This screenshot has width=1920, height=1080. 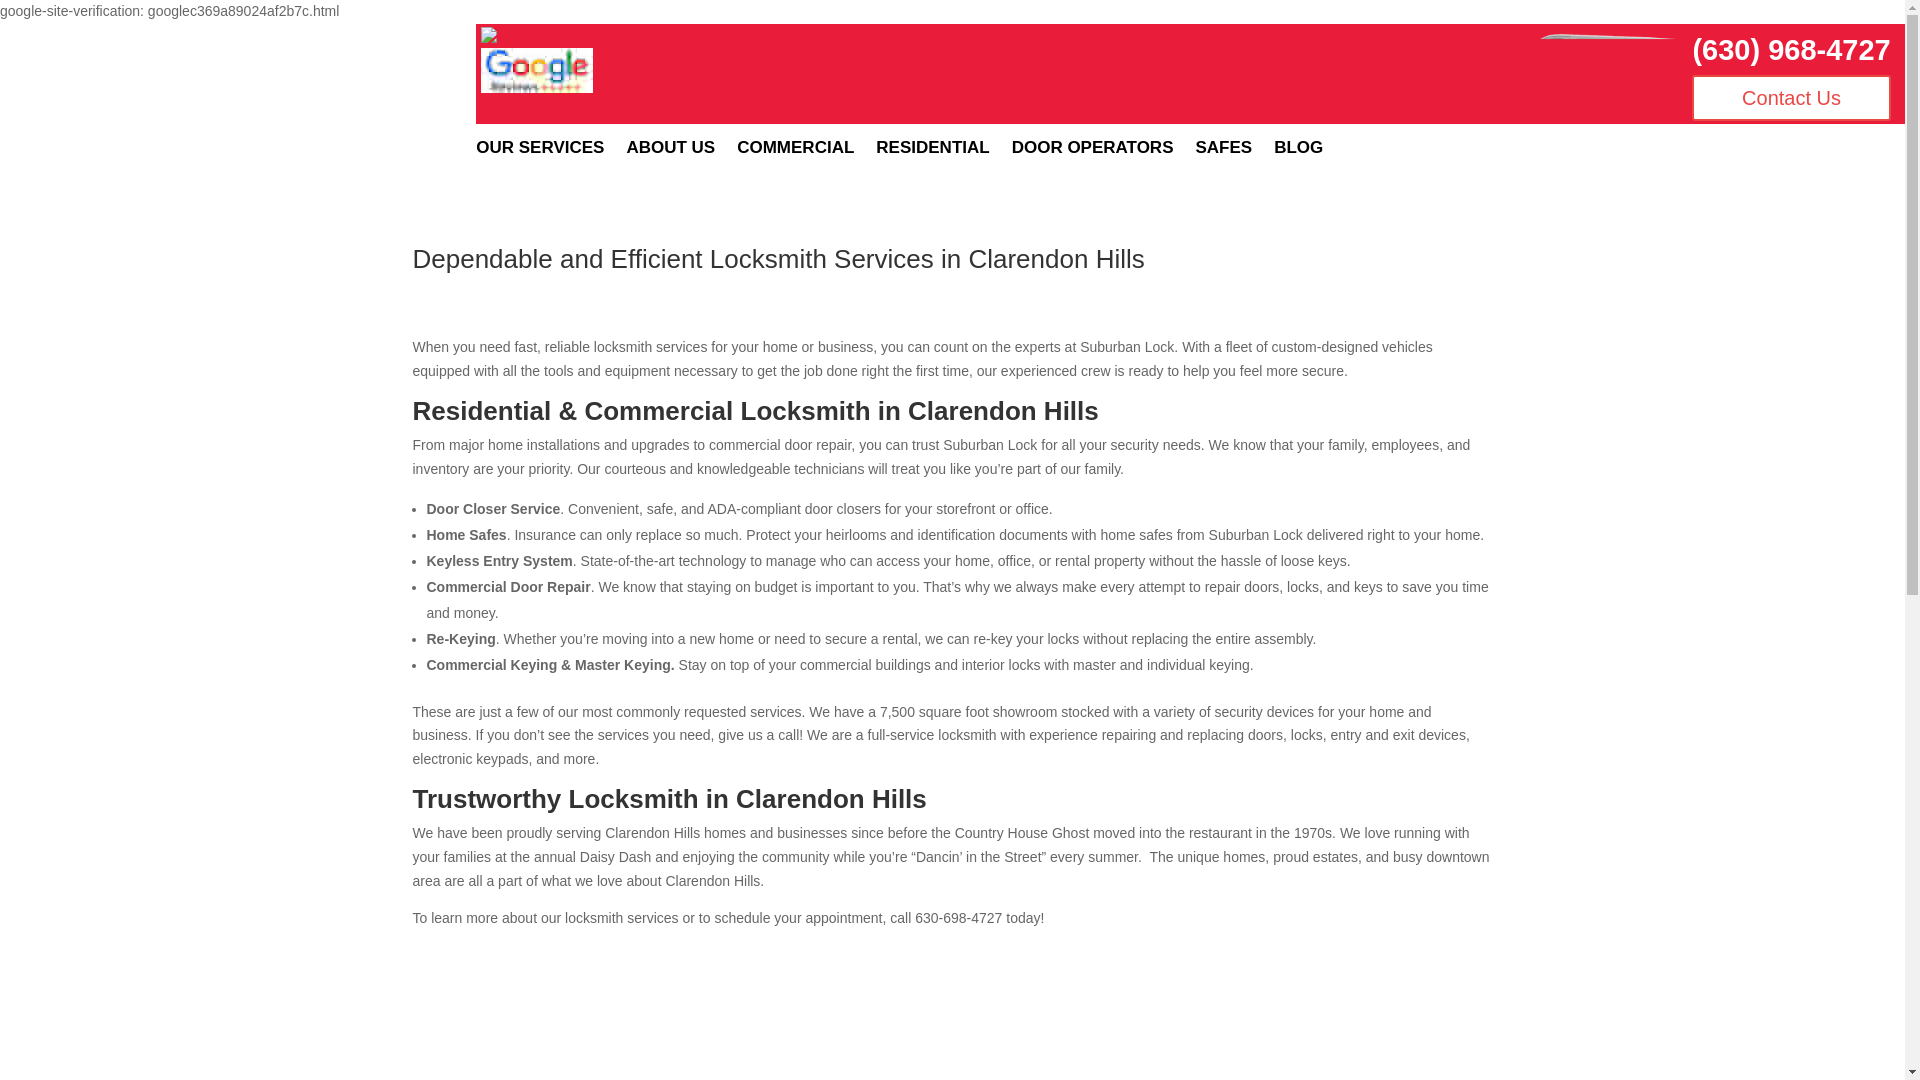 What do you see at coordinates (1092, 152) in the screenshot?
I see `DOOR OPERATORS` at bounding box center [1092, 152].